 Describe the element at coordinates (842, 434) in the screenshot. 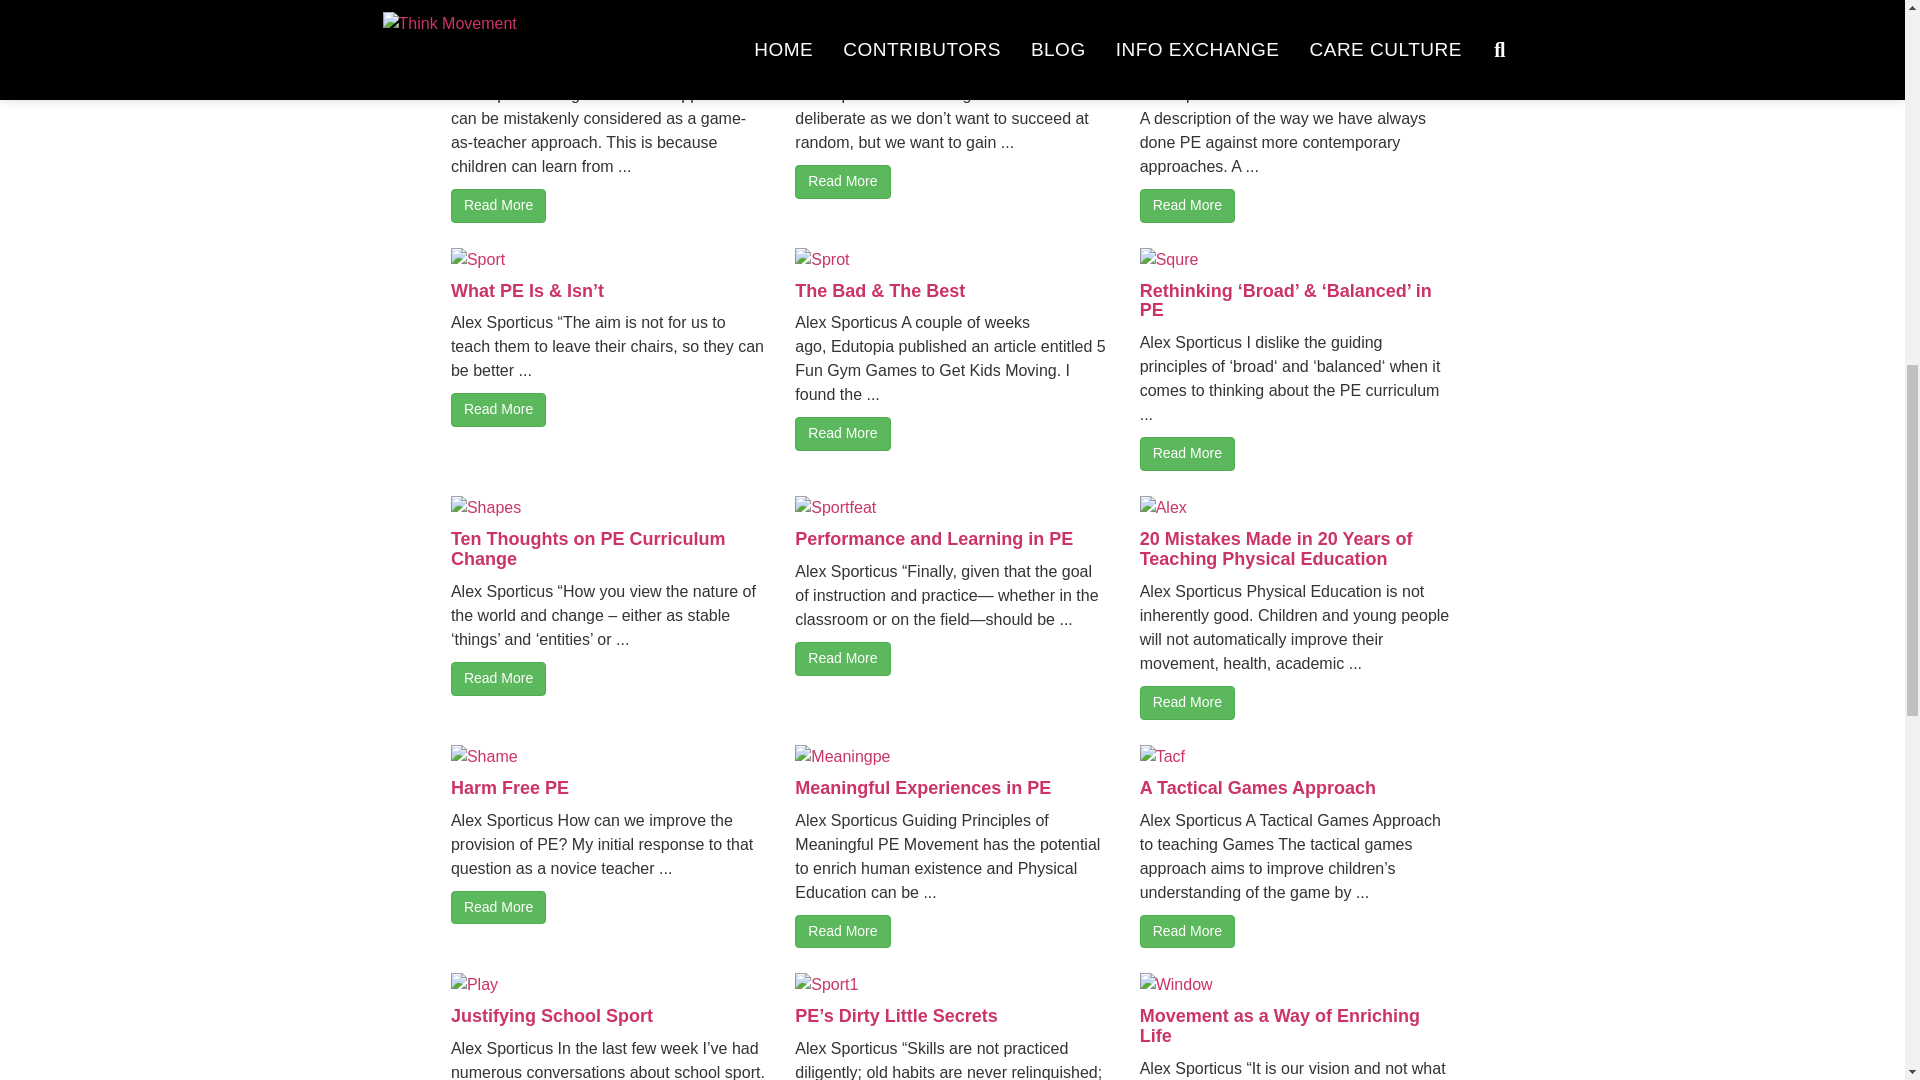

I see `Read More` at that location.